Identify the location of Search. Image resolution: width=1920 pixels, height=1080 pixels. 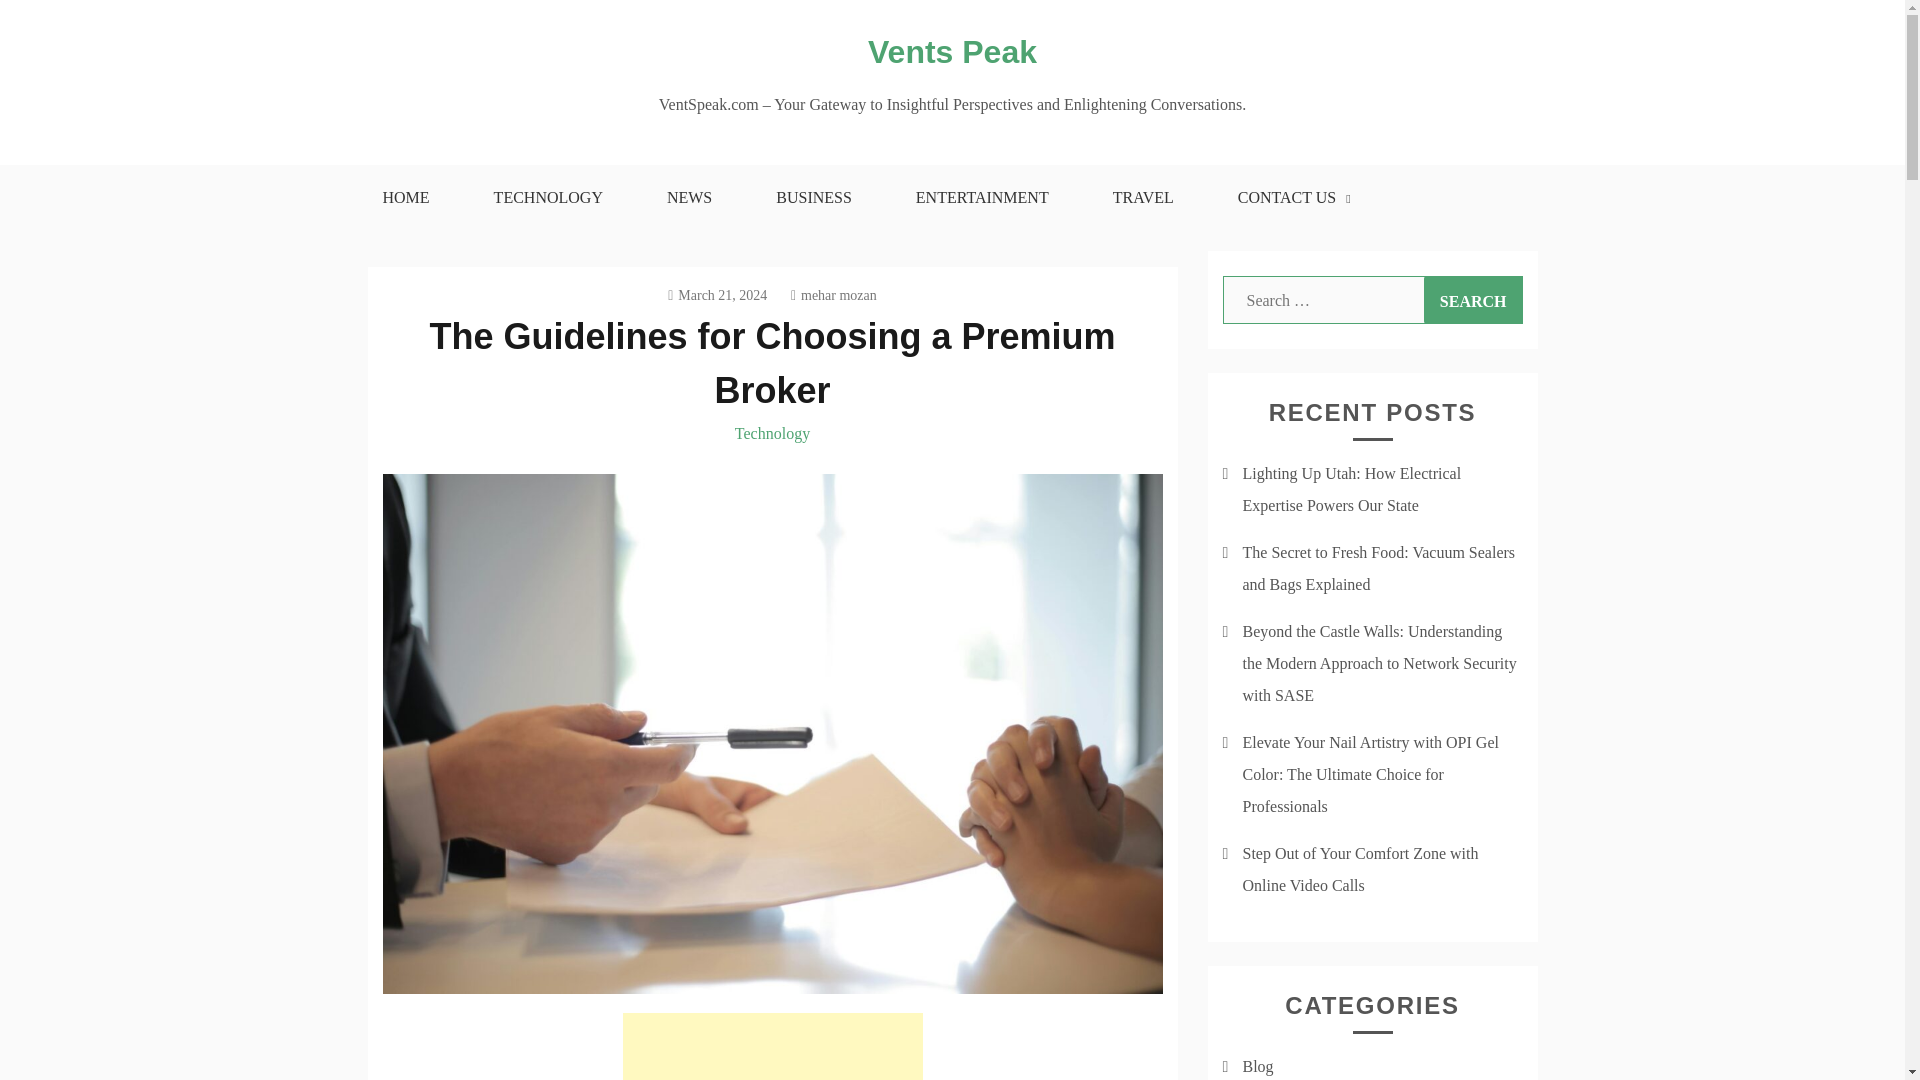
(1473, 300).